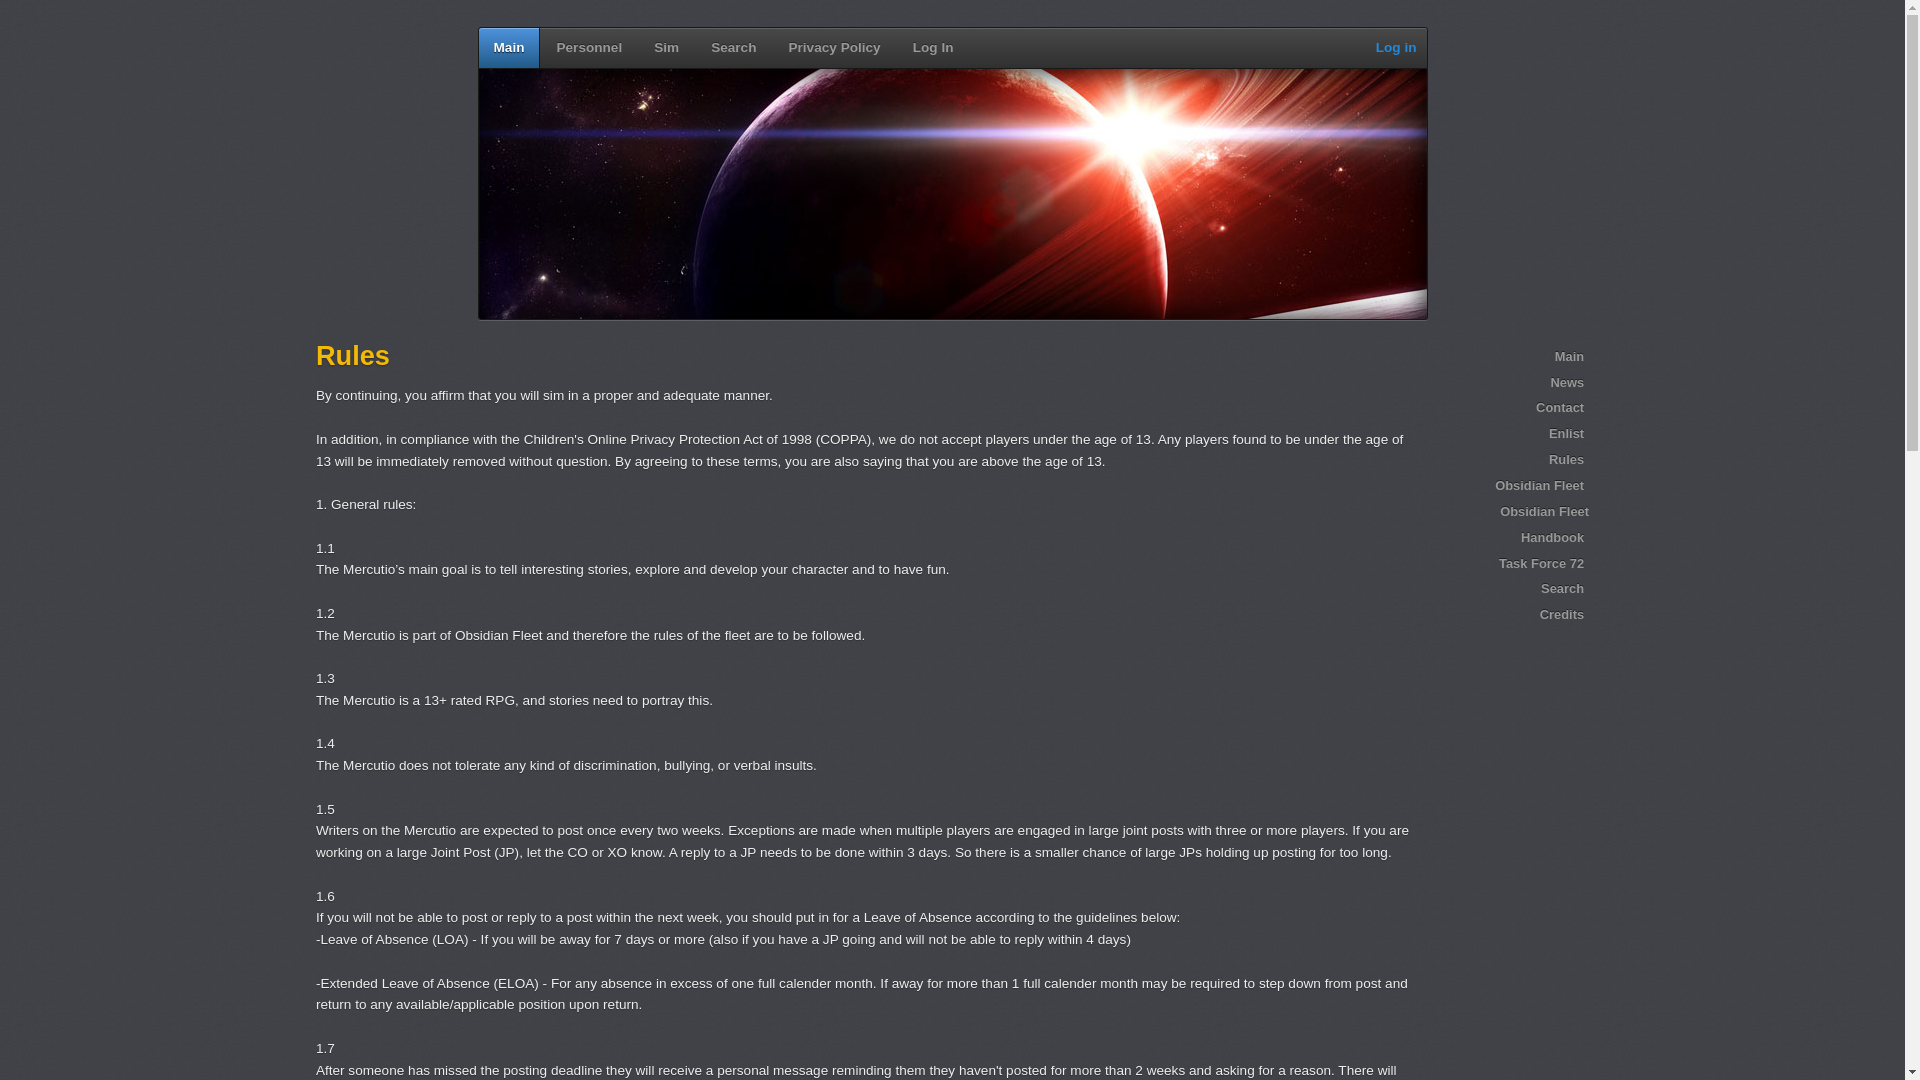 Image resolution: width=1920 pixels, height=1080 pixels. Describe the element at coordinates (1508, 460) in the screenshot. I see `Rules` at that location.